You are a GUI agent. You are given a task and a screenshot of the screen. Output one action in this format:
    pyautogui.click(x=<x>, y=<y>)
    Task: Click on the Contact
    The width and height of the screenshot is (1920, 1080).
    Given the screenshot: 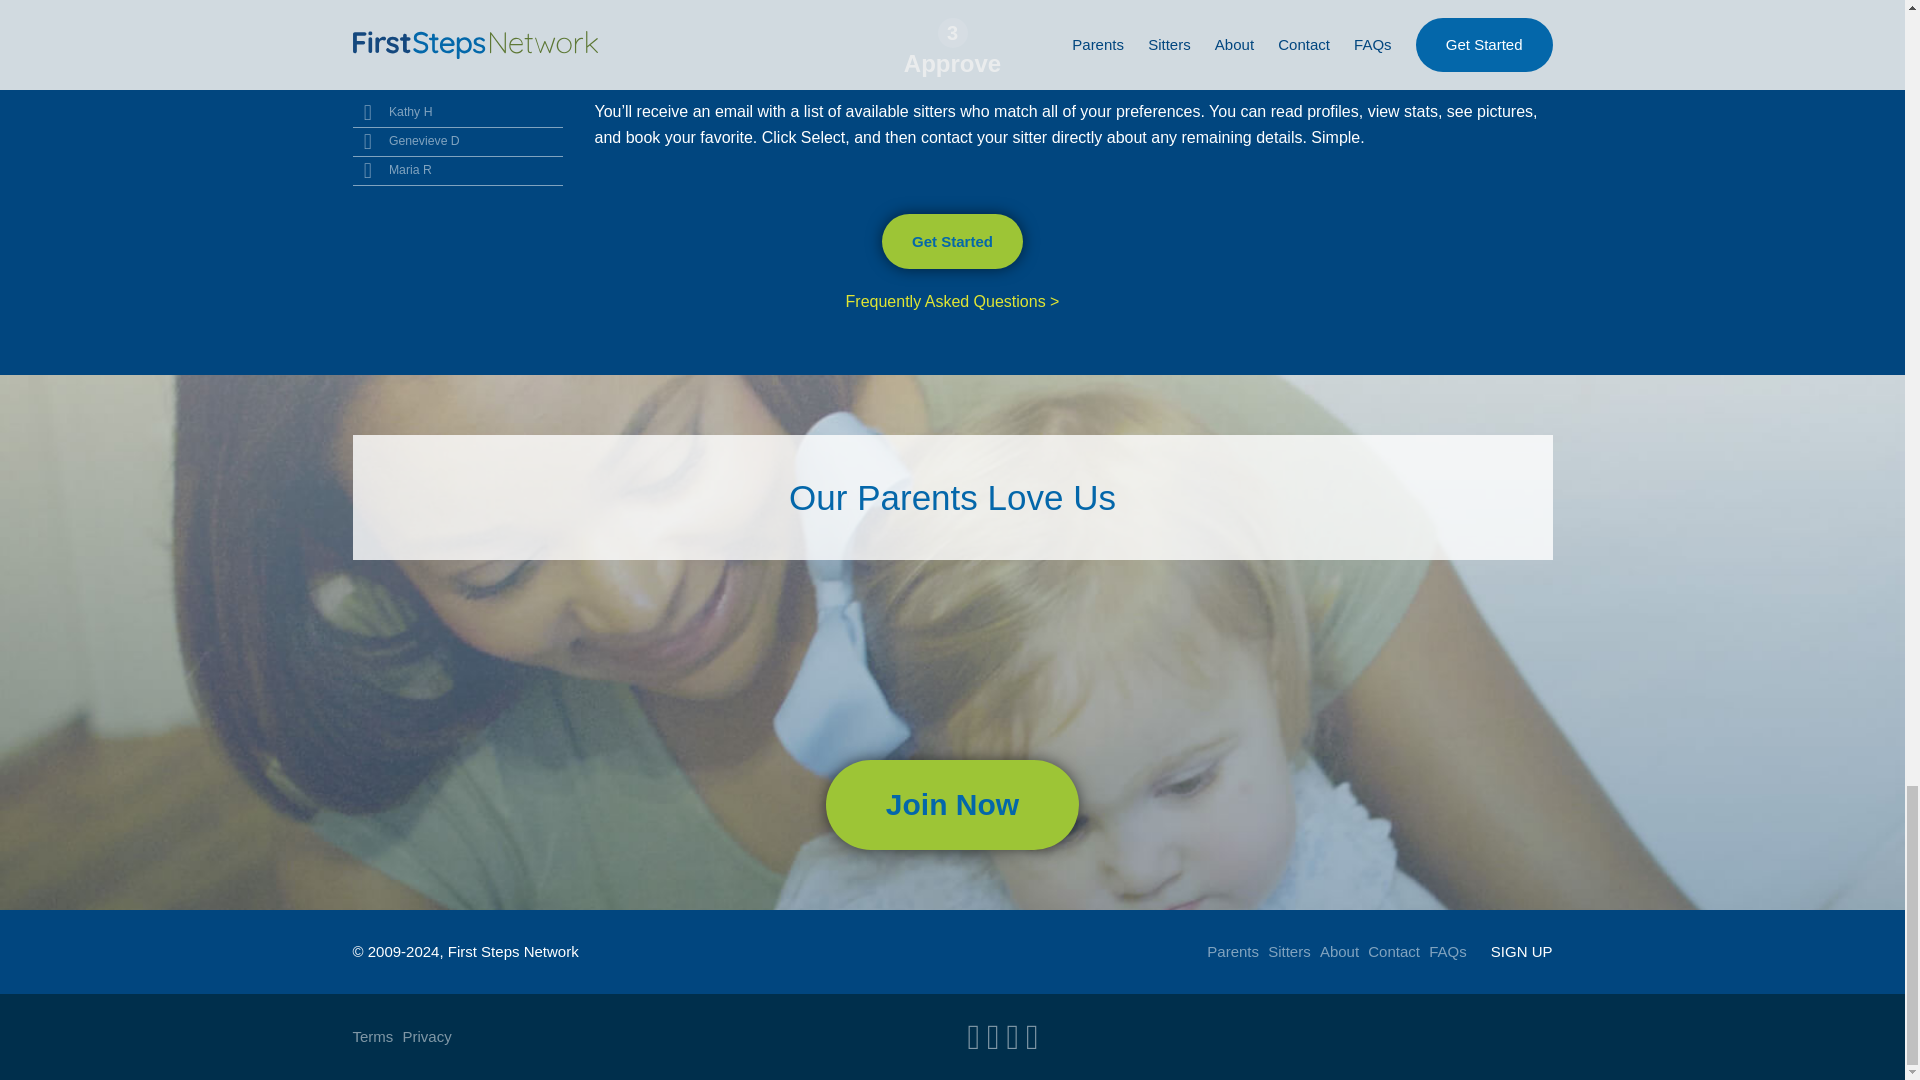 What is the action you would take?
    pyautogui.click(x=1394, y=951)
    